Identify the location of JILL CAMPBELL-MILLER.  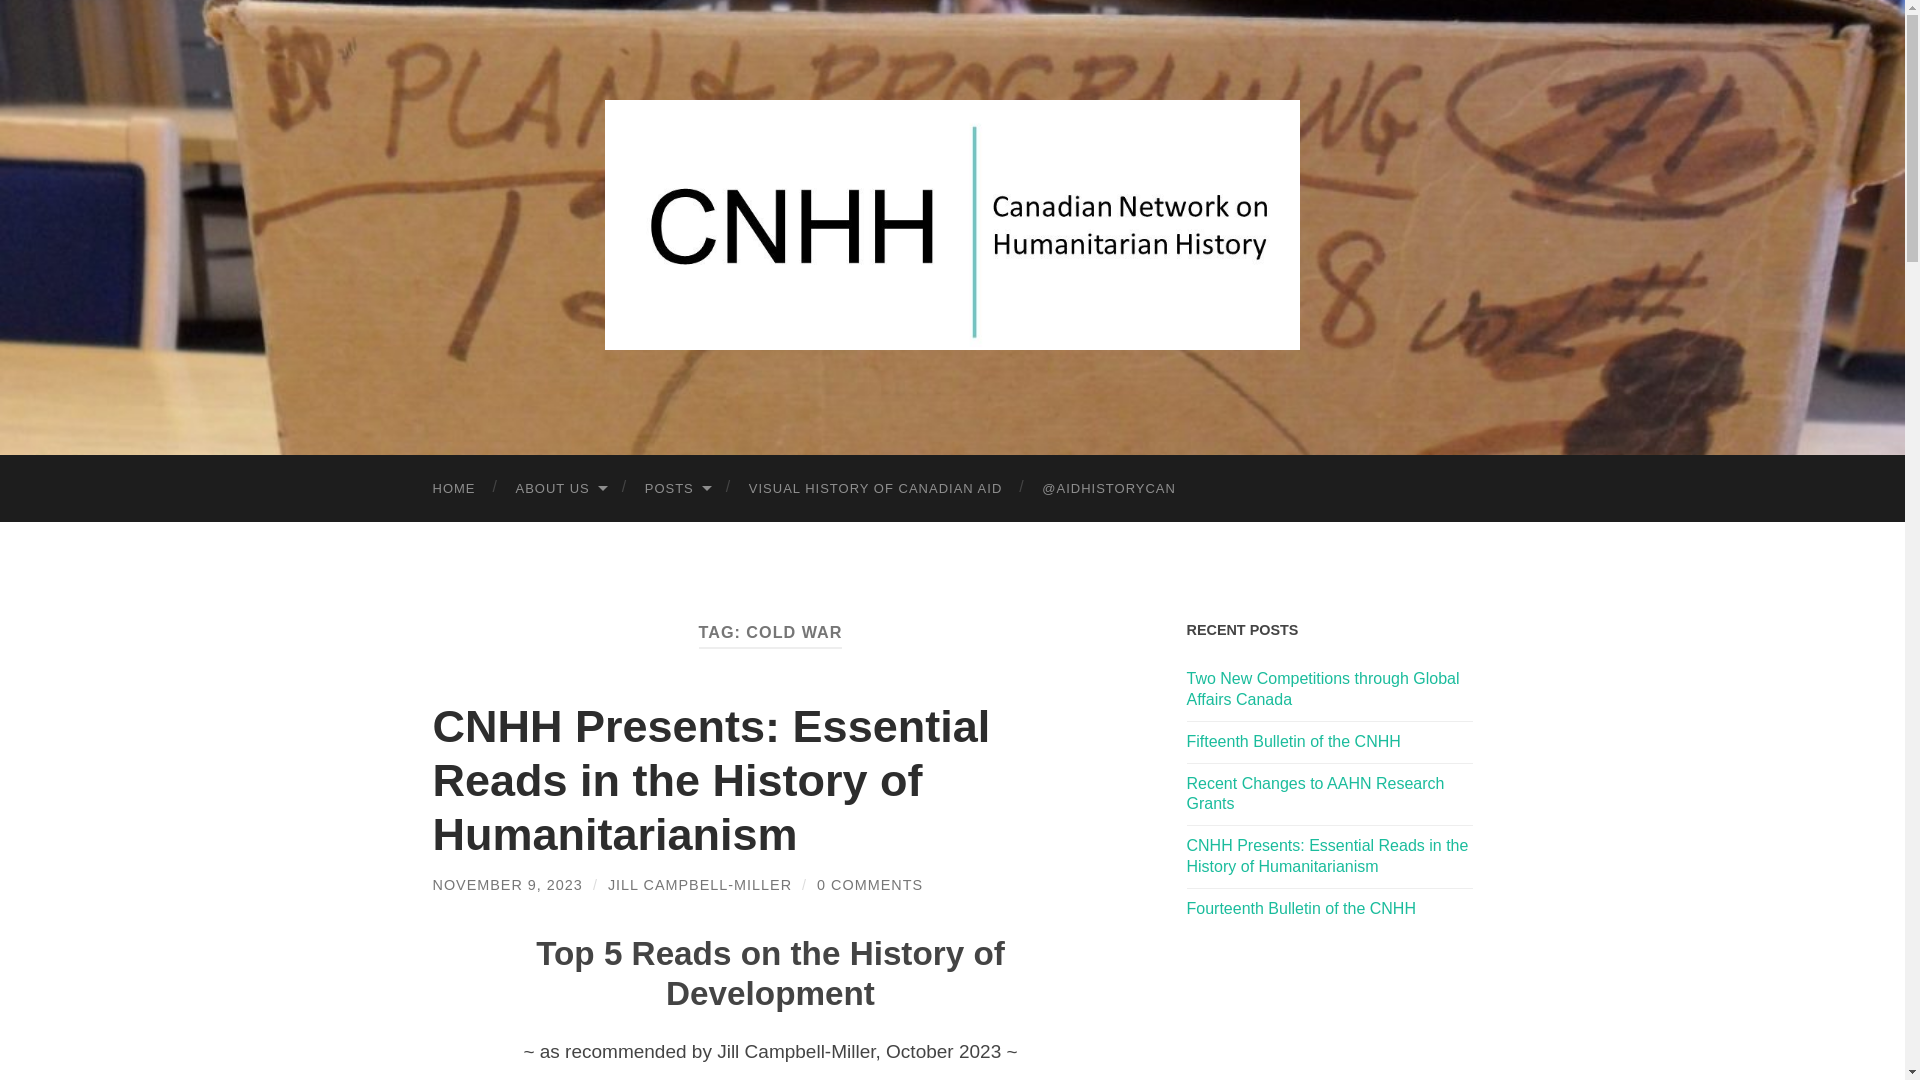
(700, 884).